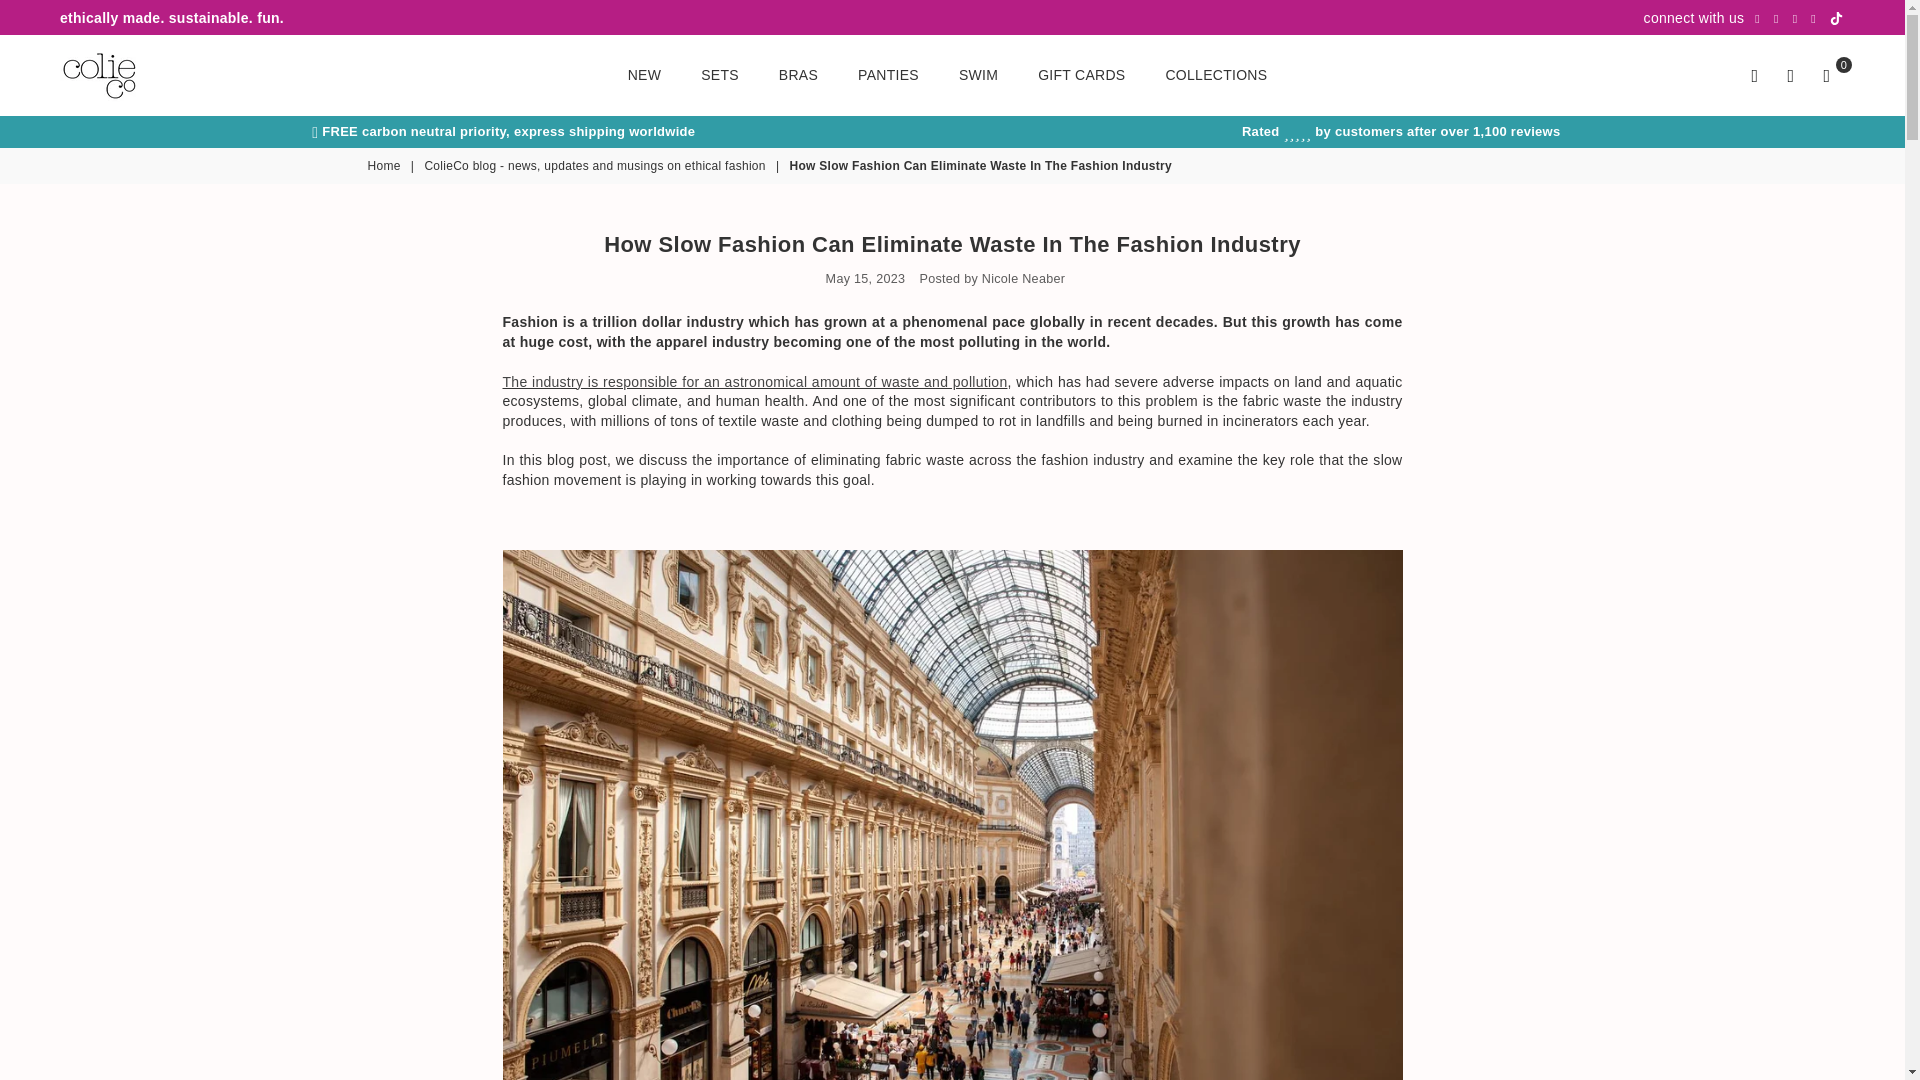 This screenshot has width=1920, height=1080. Describe the element at coordinates (1776, 18) in the screenshot. I see `ColieCo on Pinterest` at that location.